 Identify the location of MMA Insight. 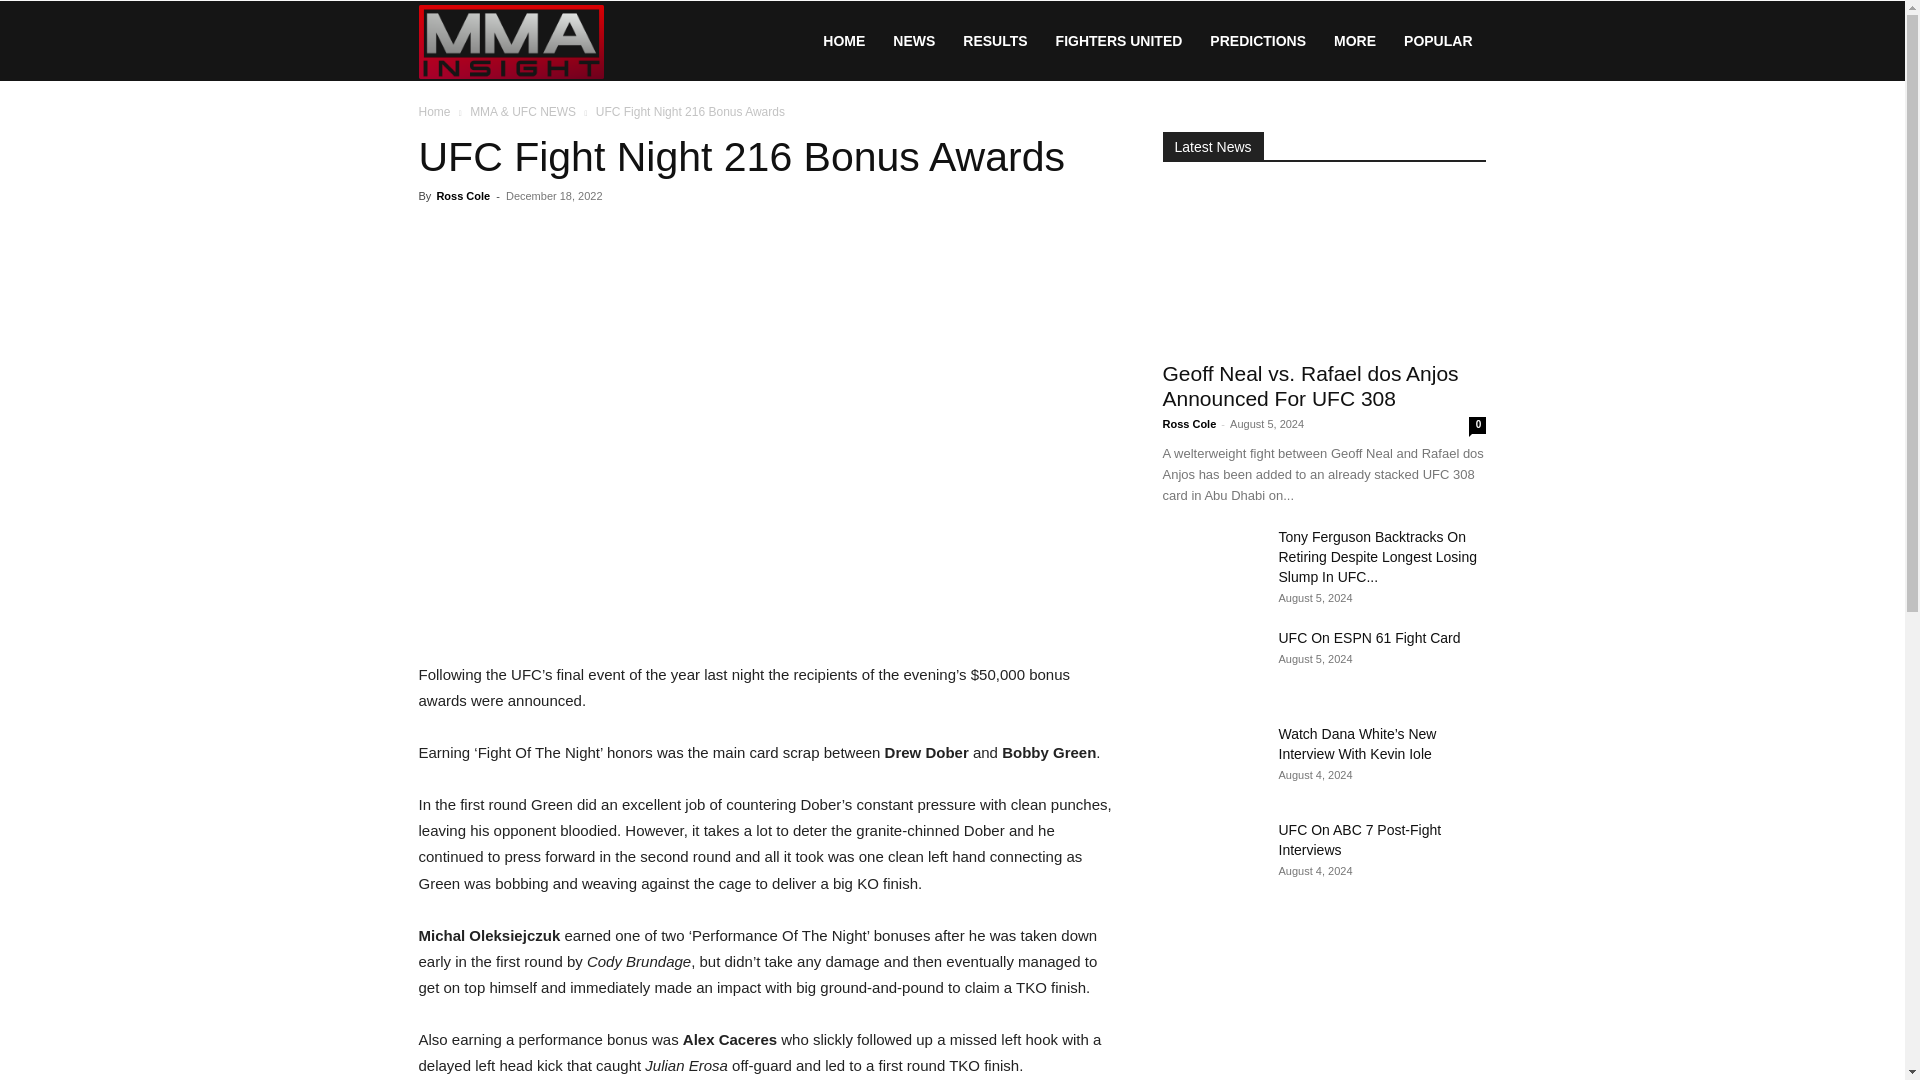
(510, 40).